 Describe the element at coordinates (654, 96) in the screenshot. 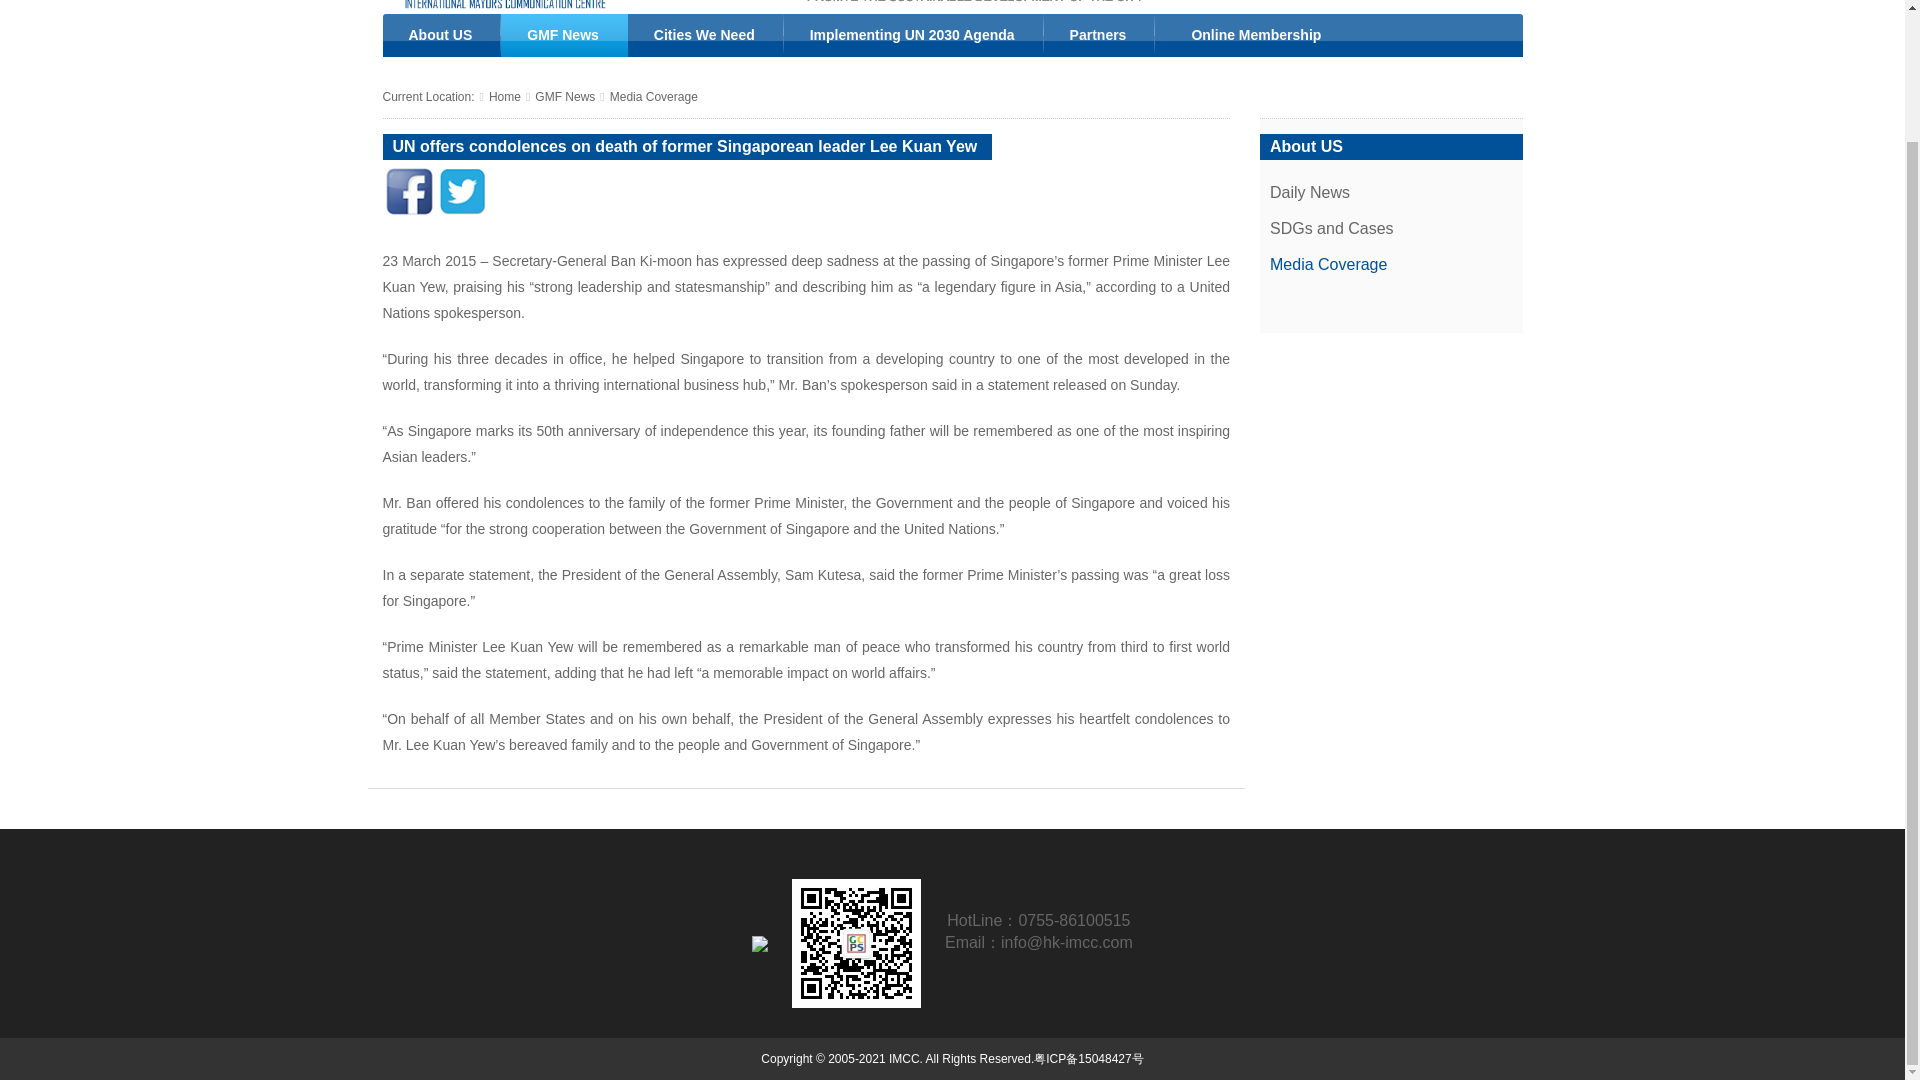

I see `Media Coverage` at that location.